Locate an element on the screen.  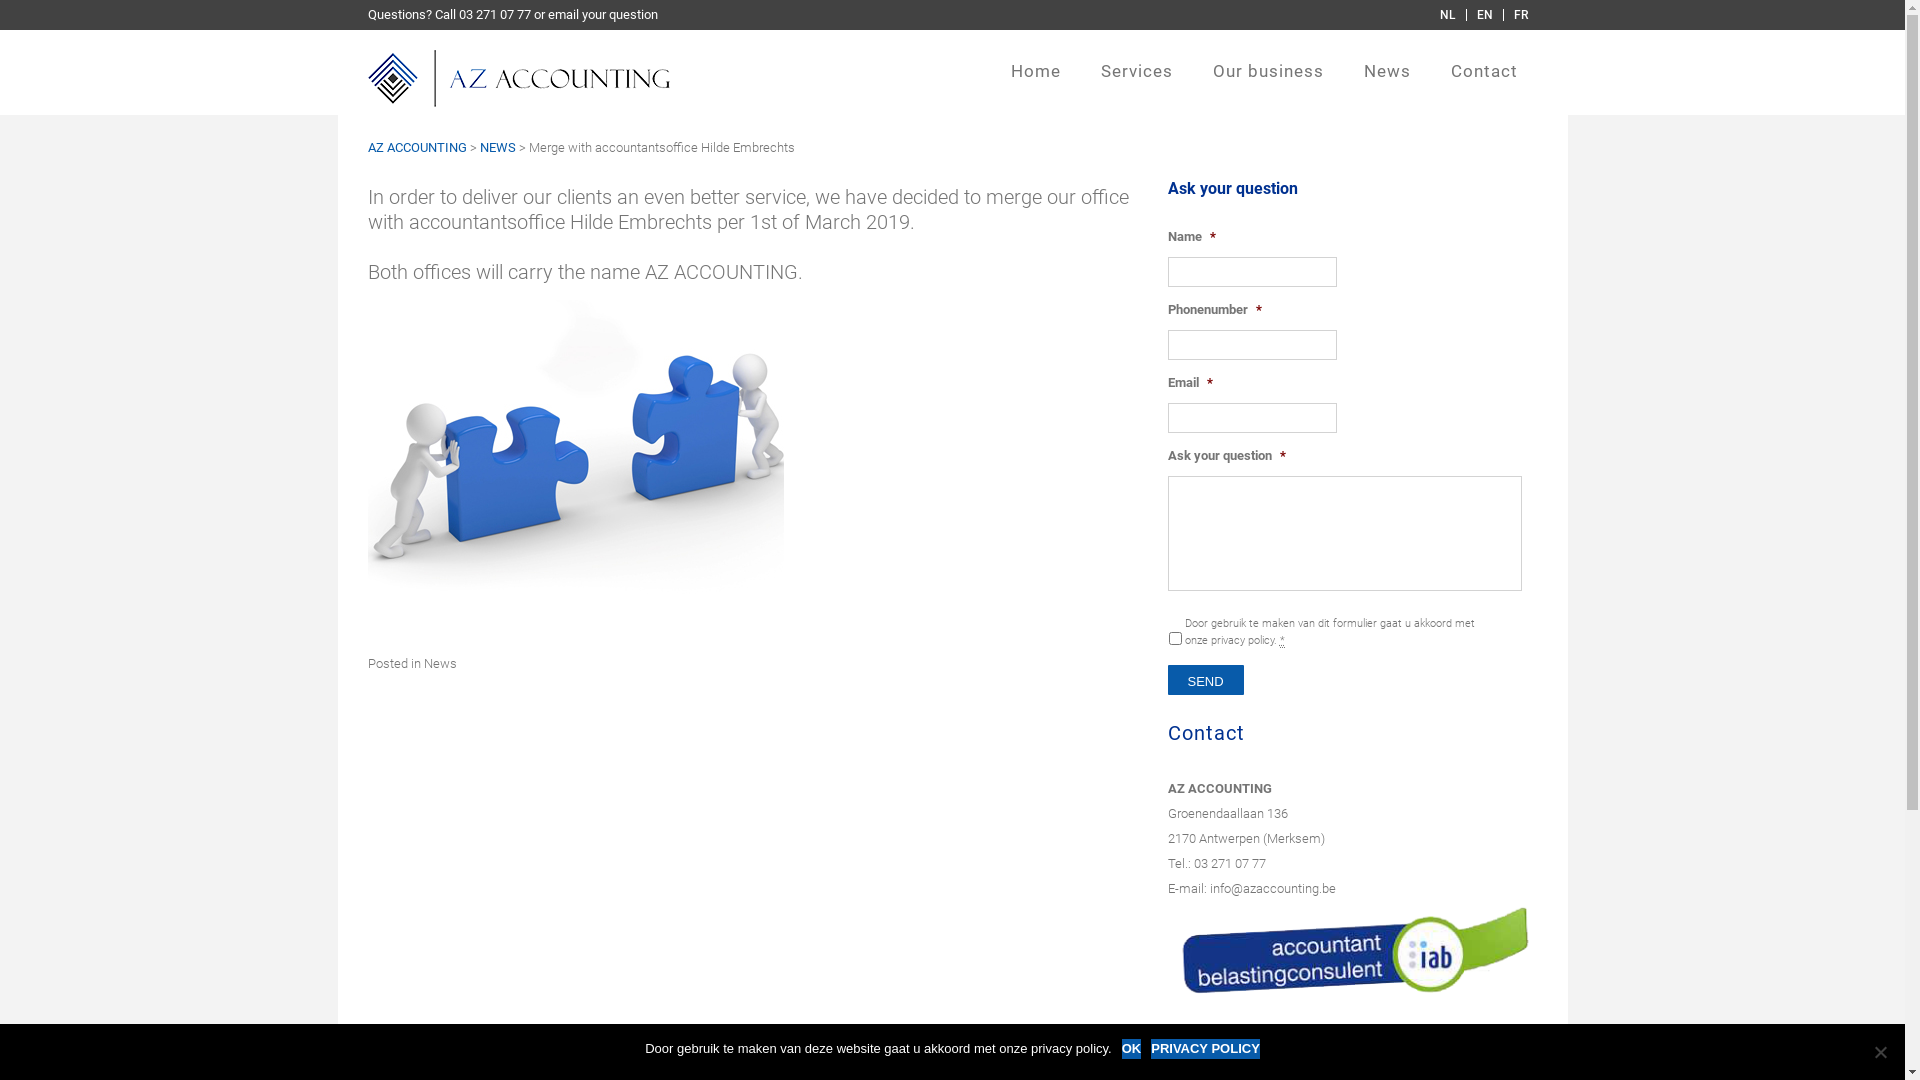
News is located at coordinates (1388, 82).